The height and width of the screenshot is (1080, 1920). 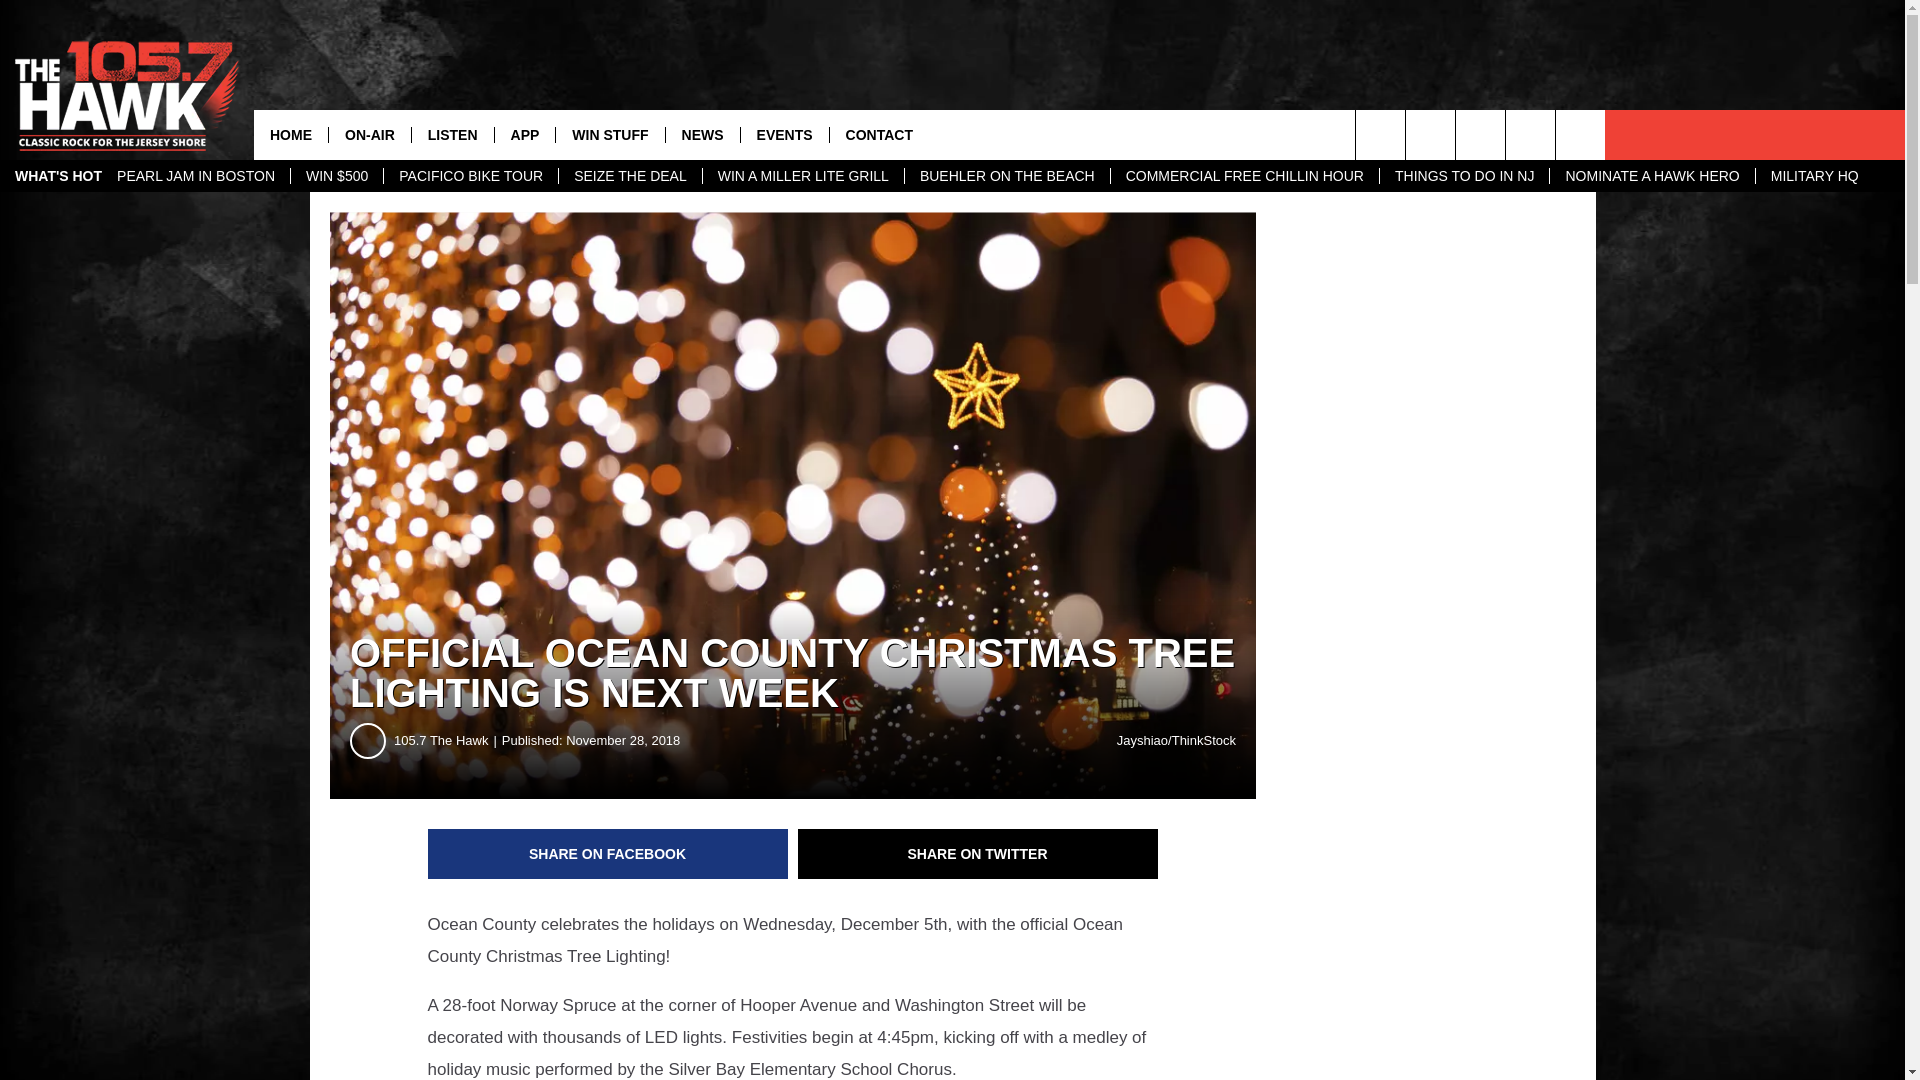 What do you see at coordinates (1464, 176) in the screenshot?
I see `THINGS TO DO IN NJ` at bounding box center [1464, 176].